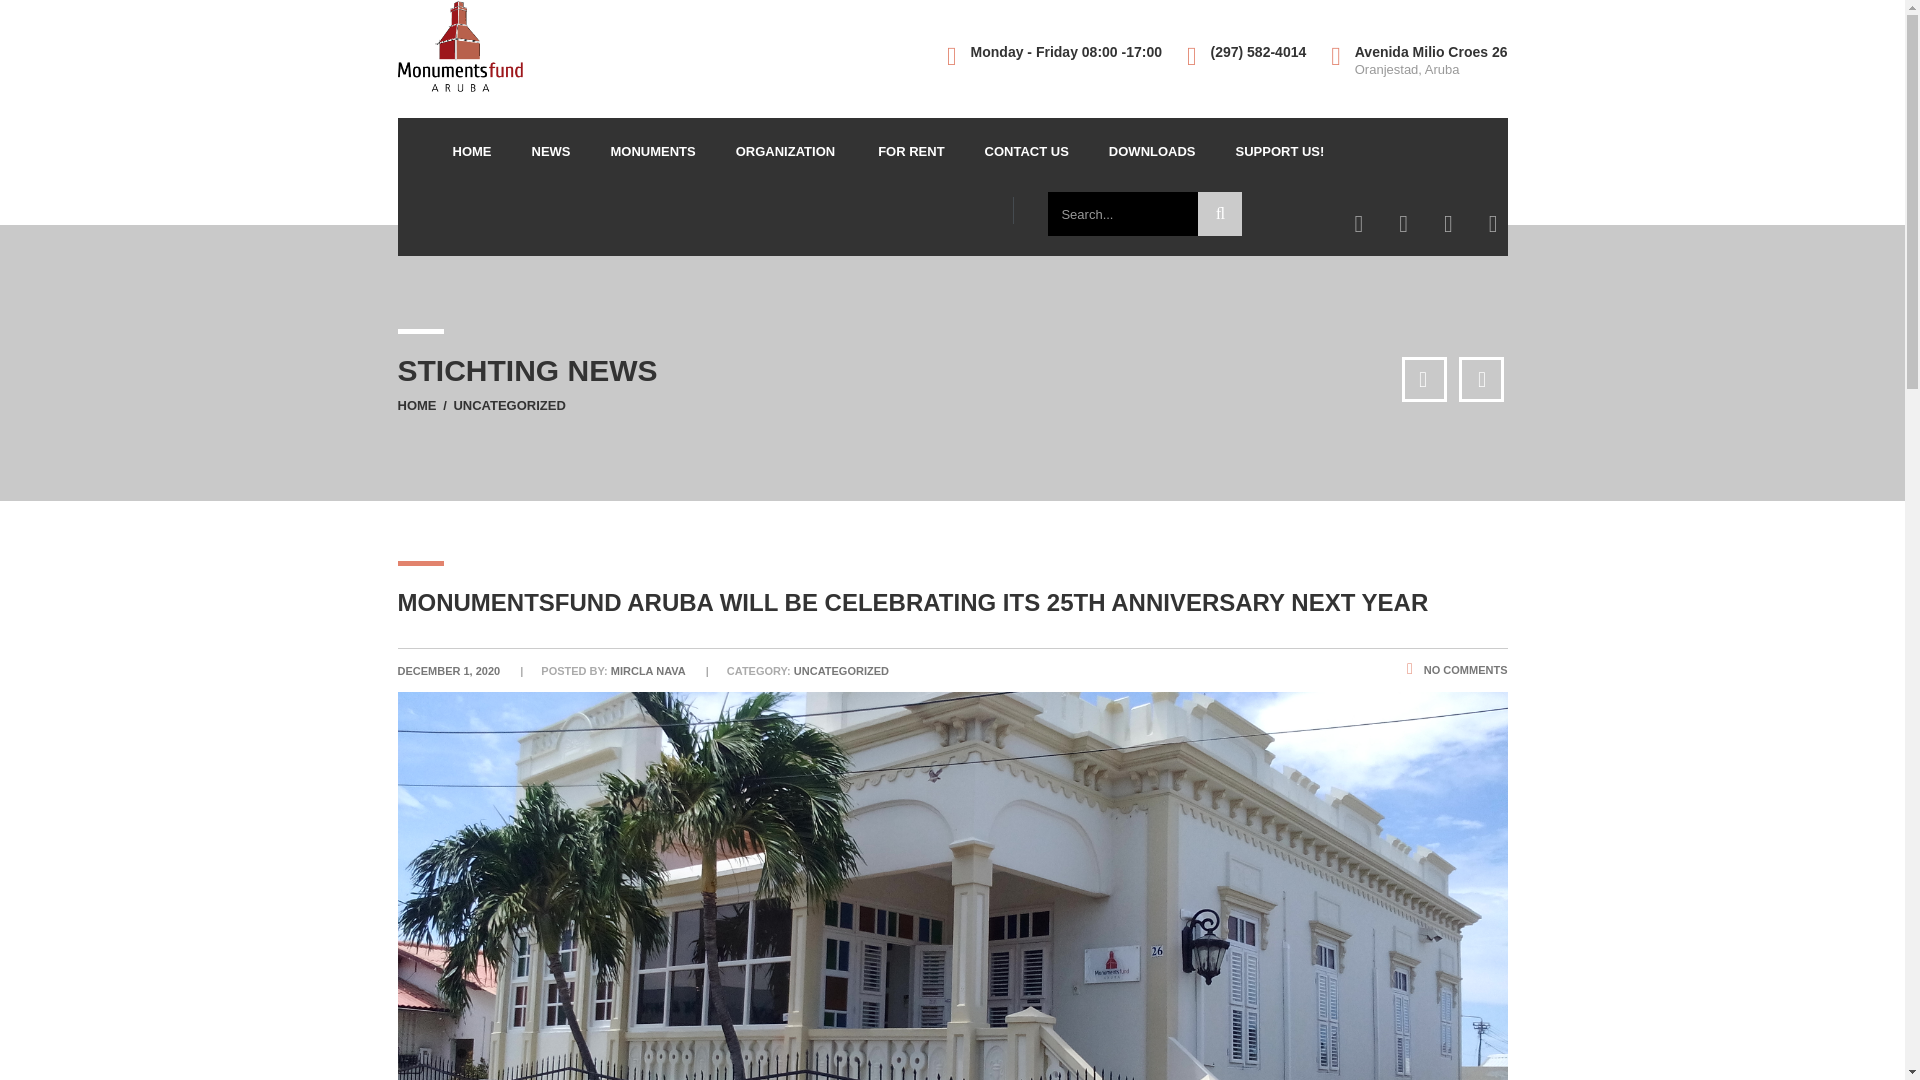  Describe the element at coordinates (417, 405) in the screenshot. I see `HOME` at that location.